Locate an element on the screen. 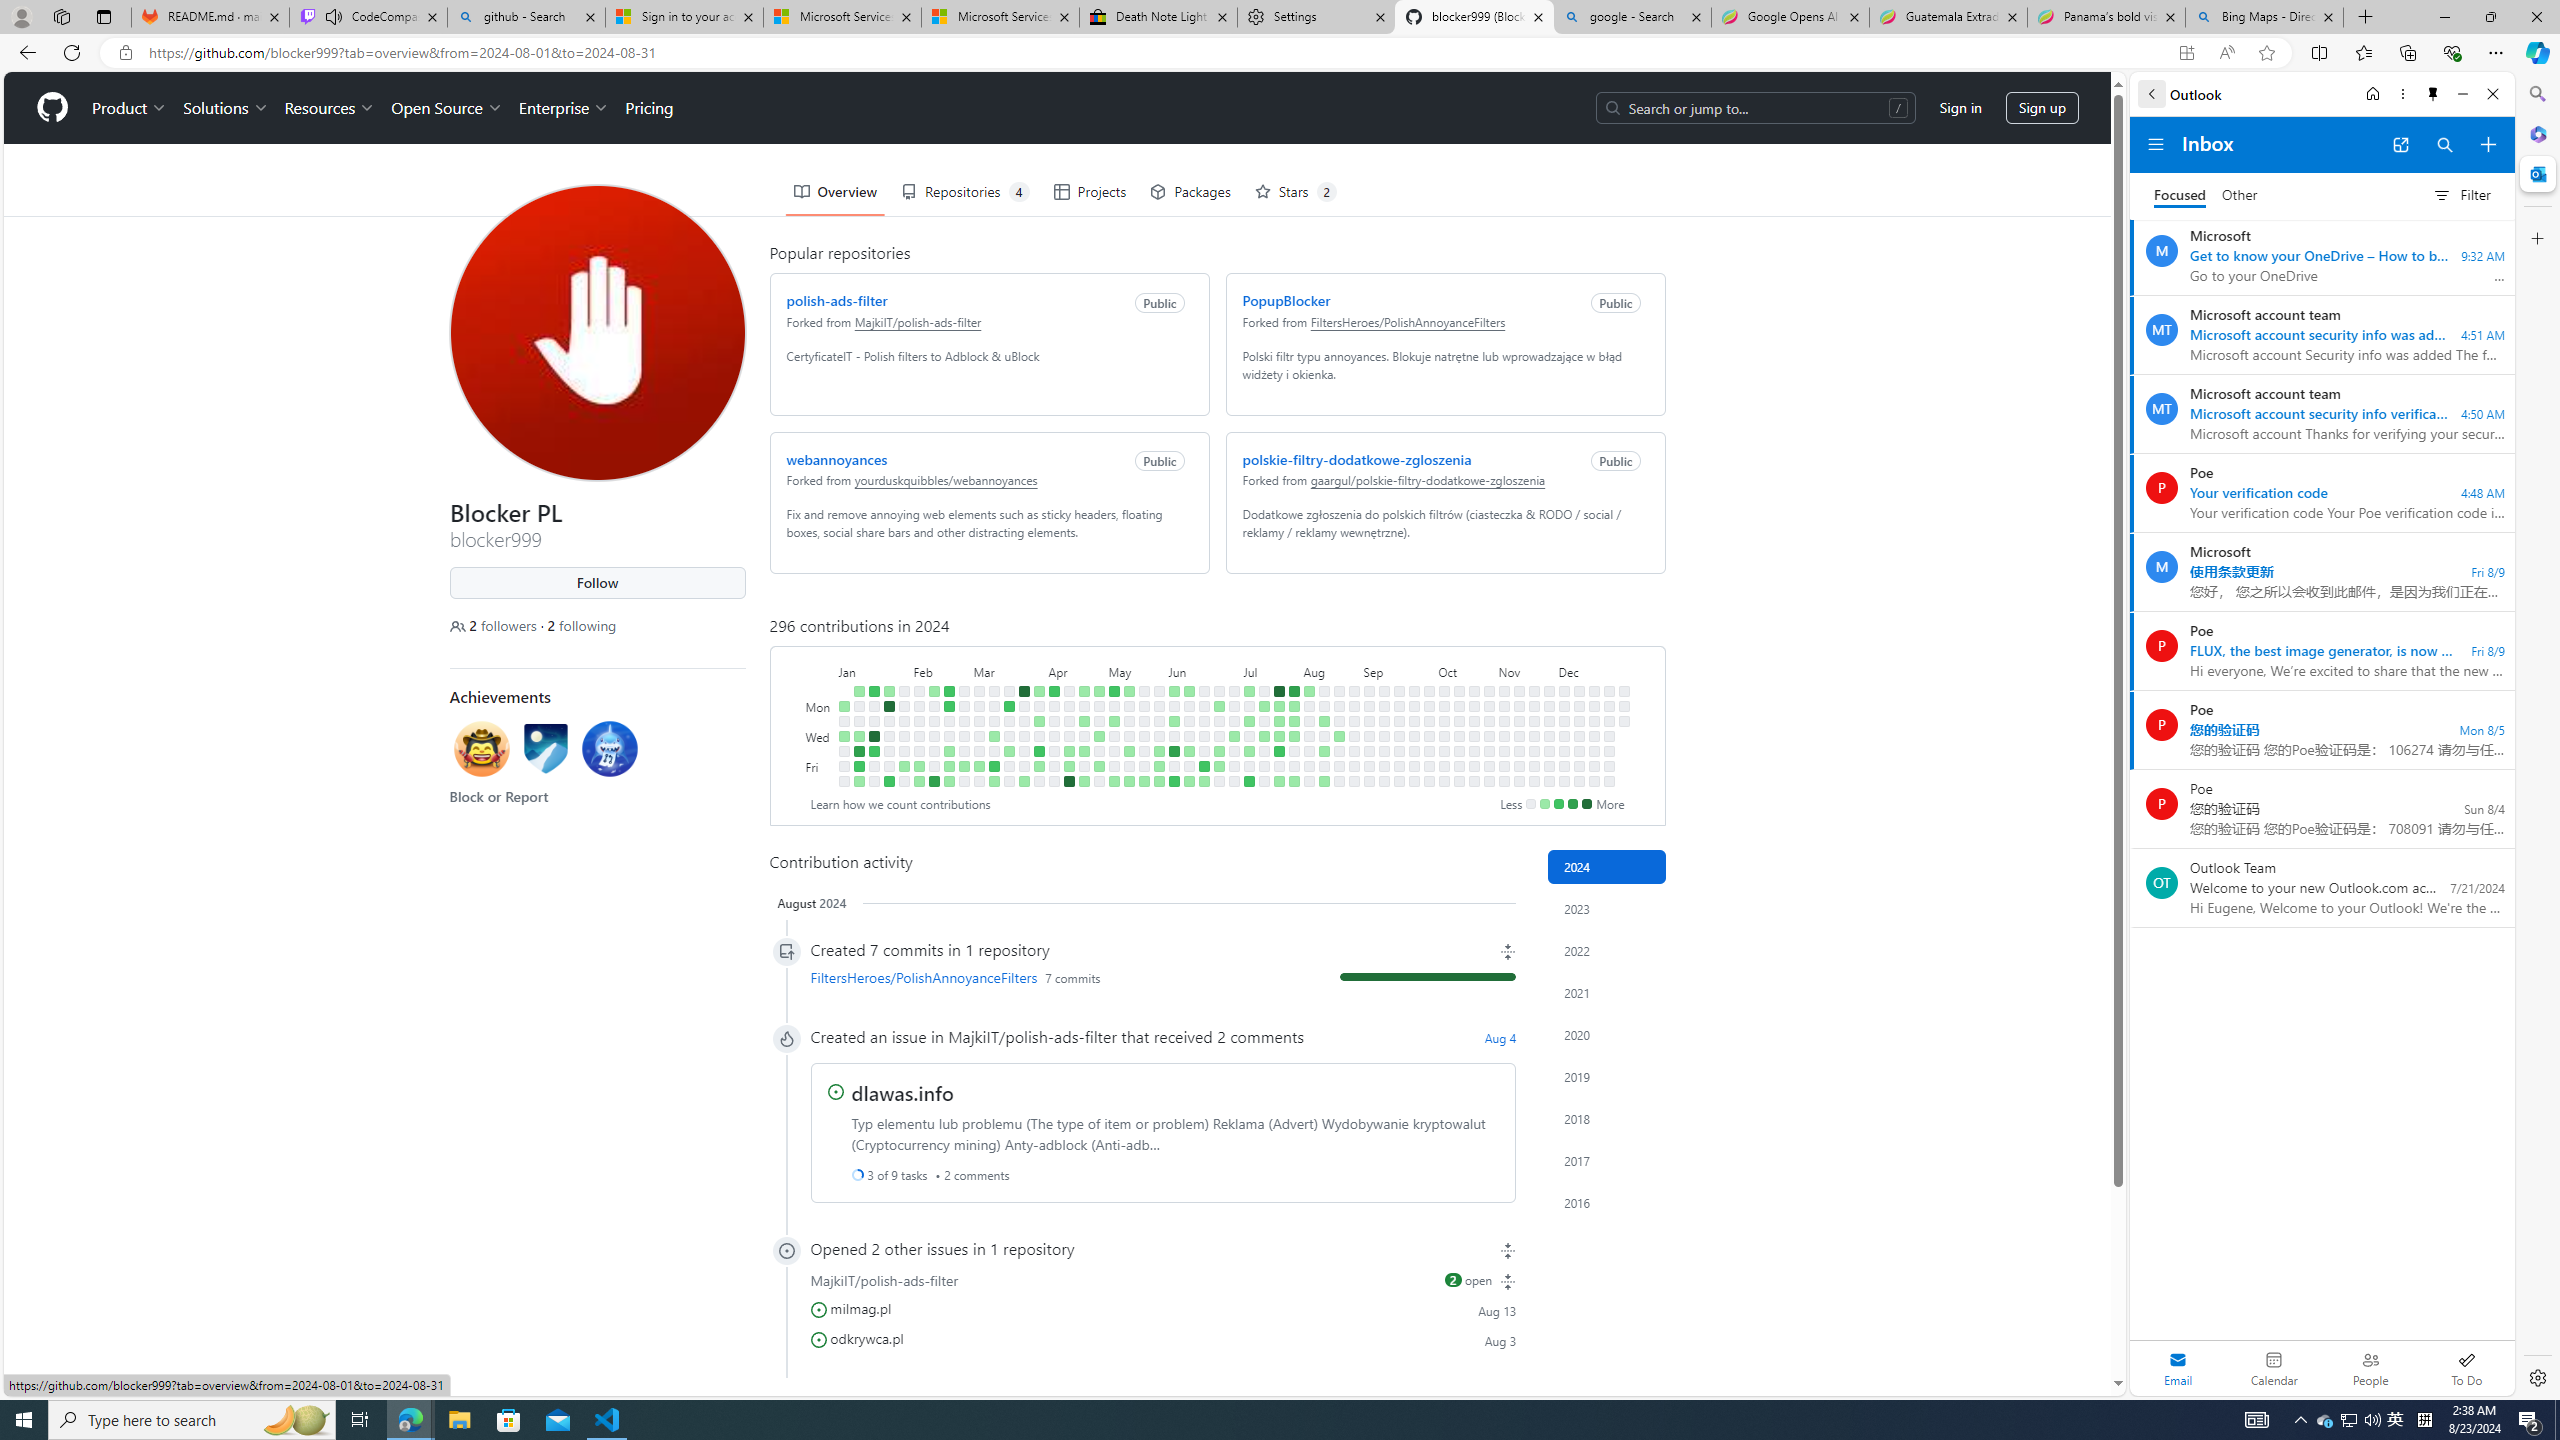 Image resolution: width=2560 pixels, height=1440 pixels. 2020 is located at coordinates (1607, 1035).